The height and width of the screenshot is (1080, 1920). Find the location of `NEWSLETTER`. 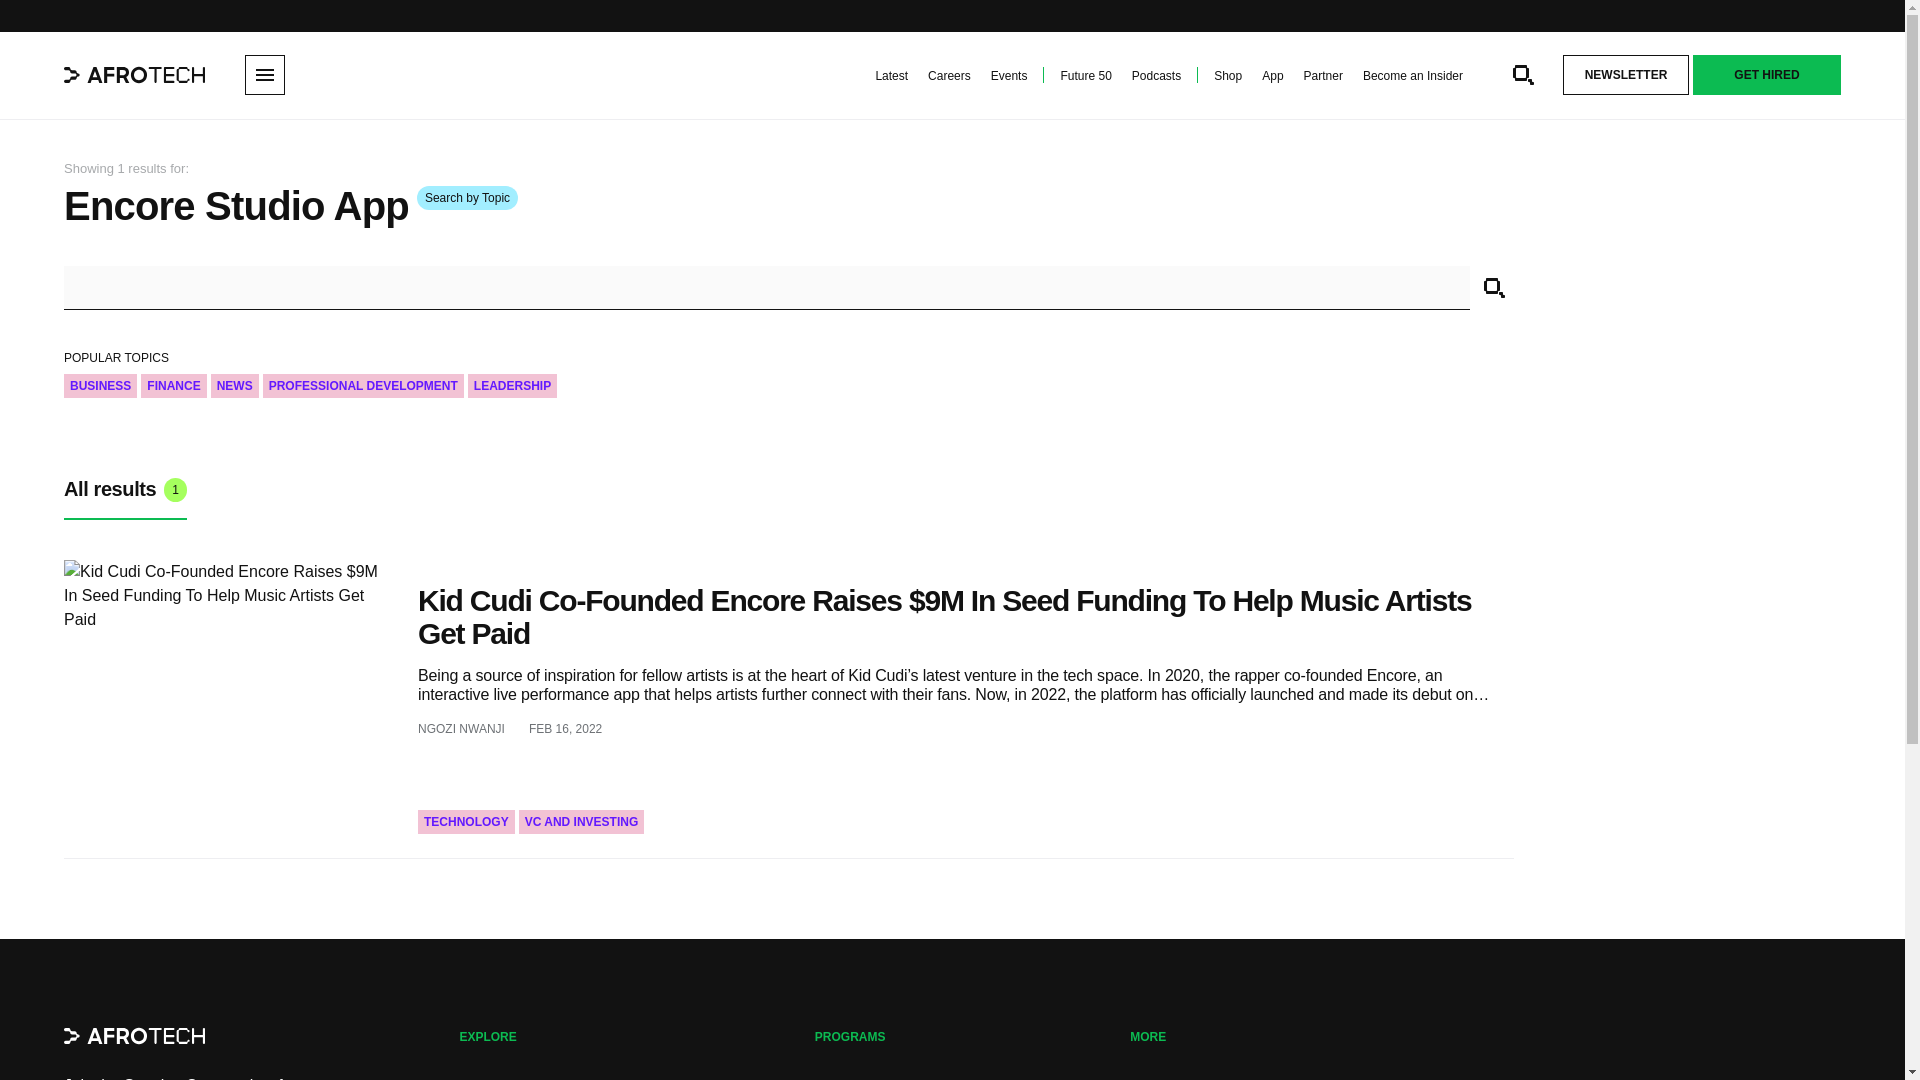

NEWSLETTER is located at coordinates (1626, 75).